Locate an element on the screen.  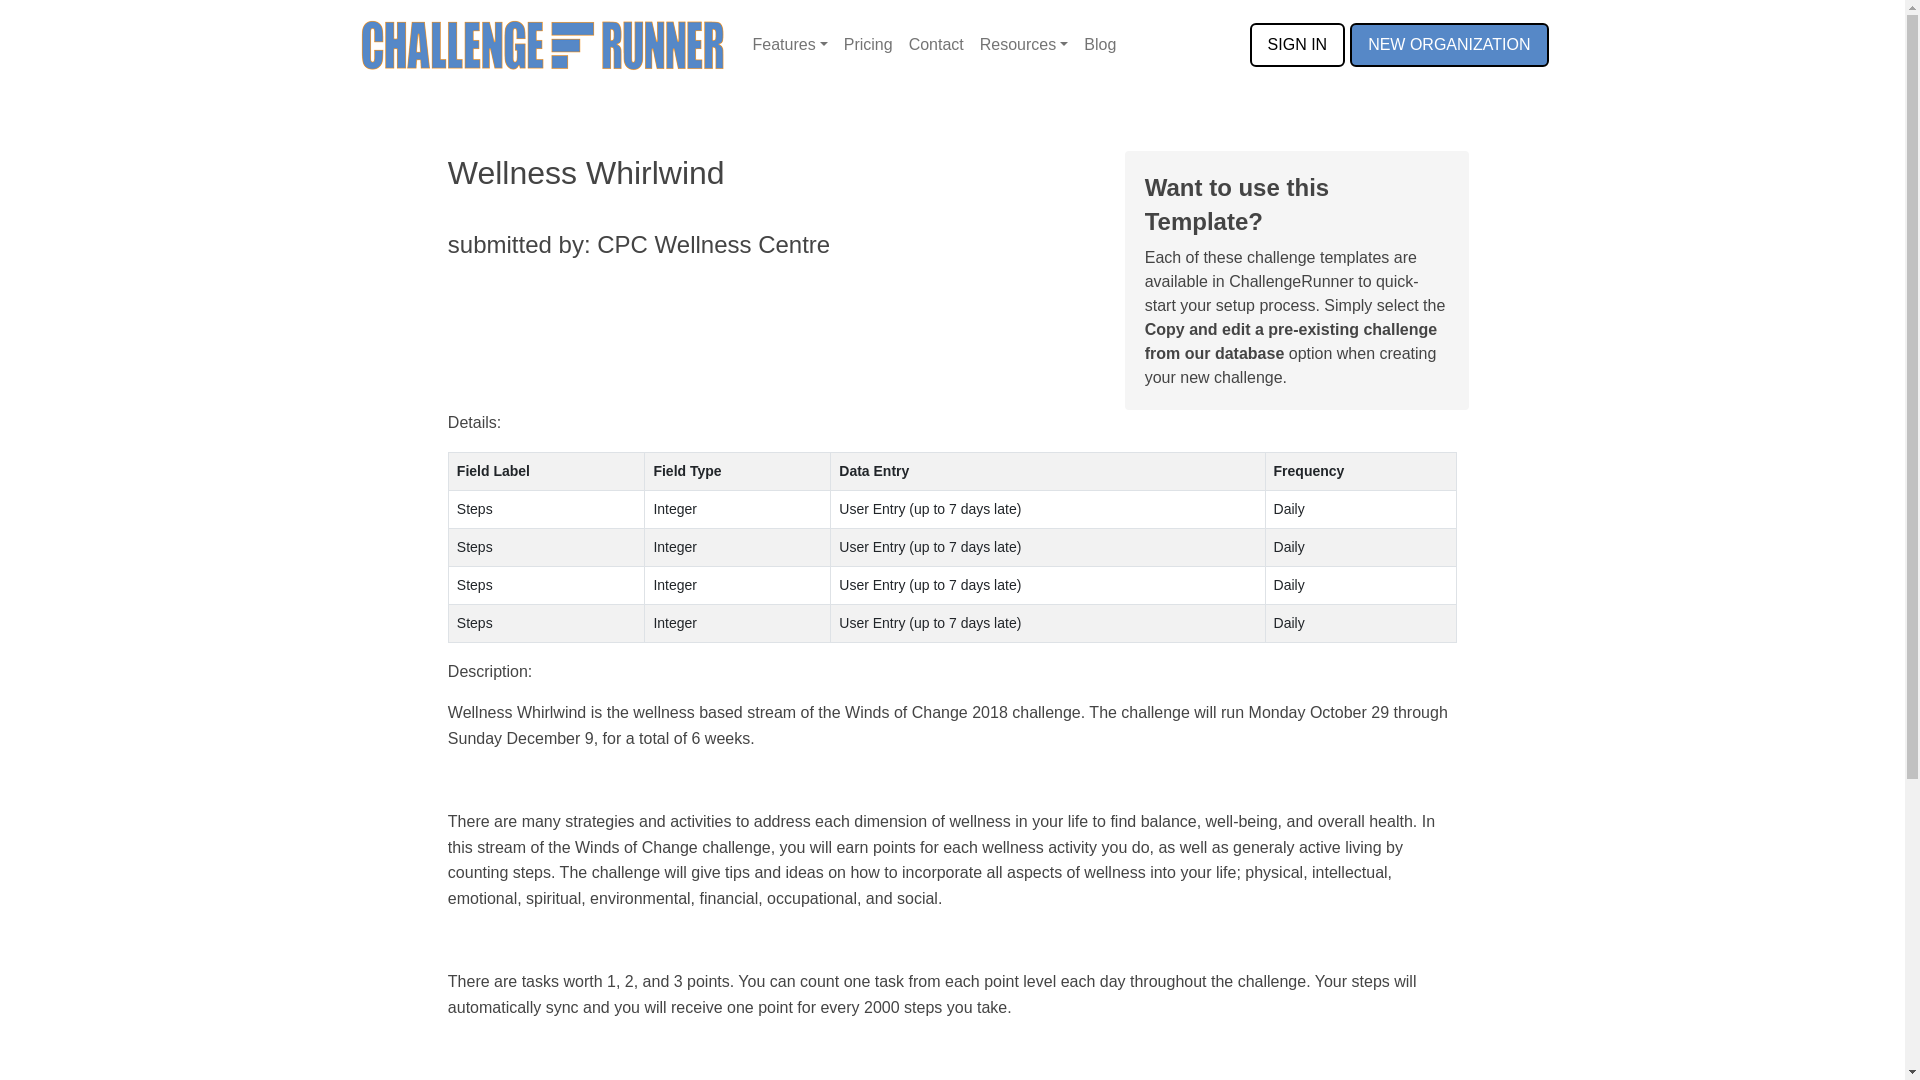
Pricing Page is located at coordinates (868, 44).